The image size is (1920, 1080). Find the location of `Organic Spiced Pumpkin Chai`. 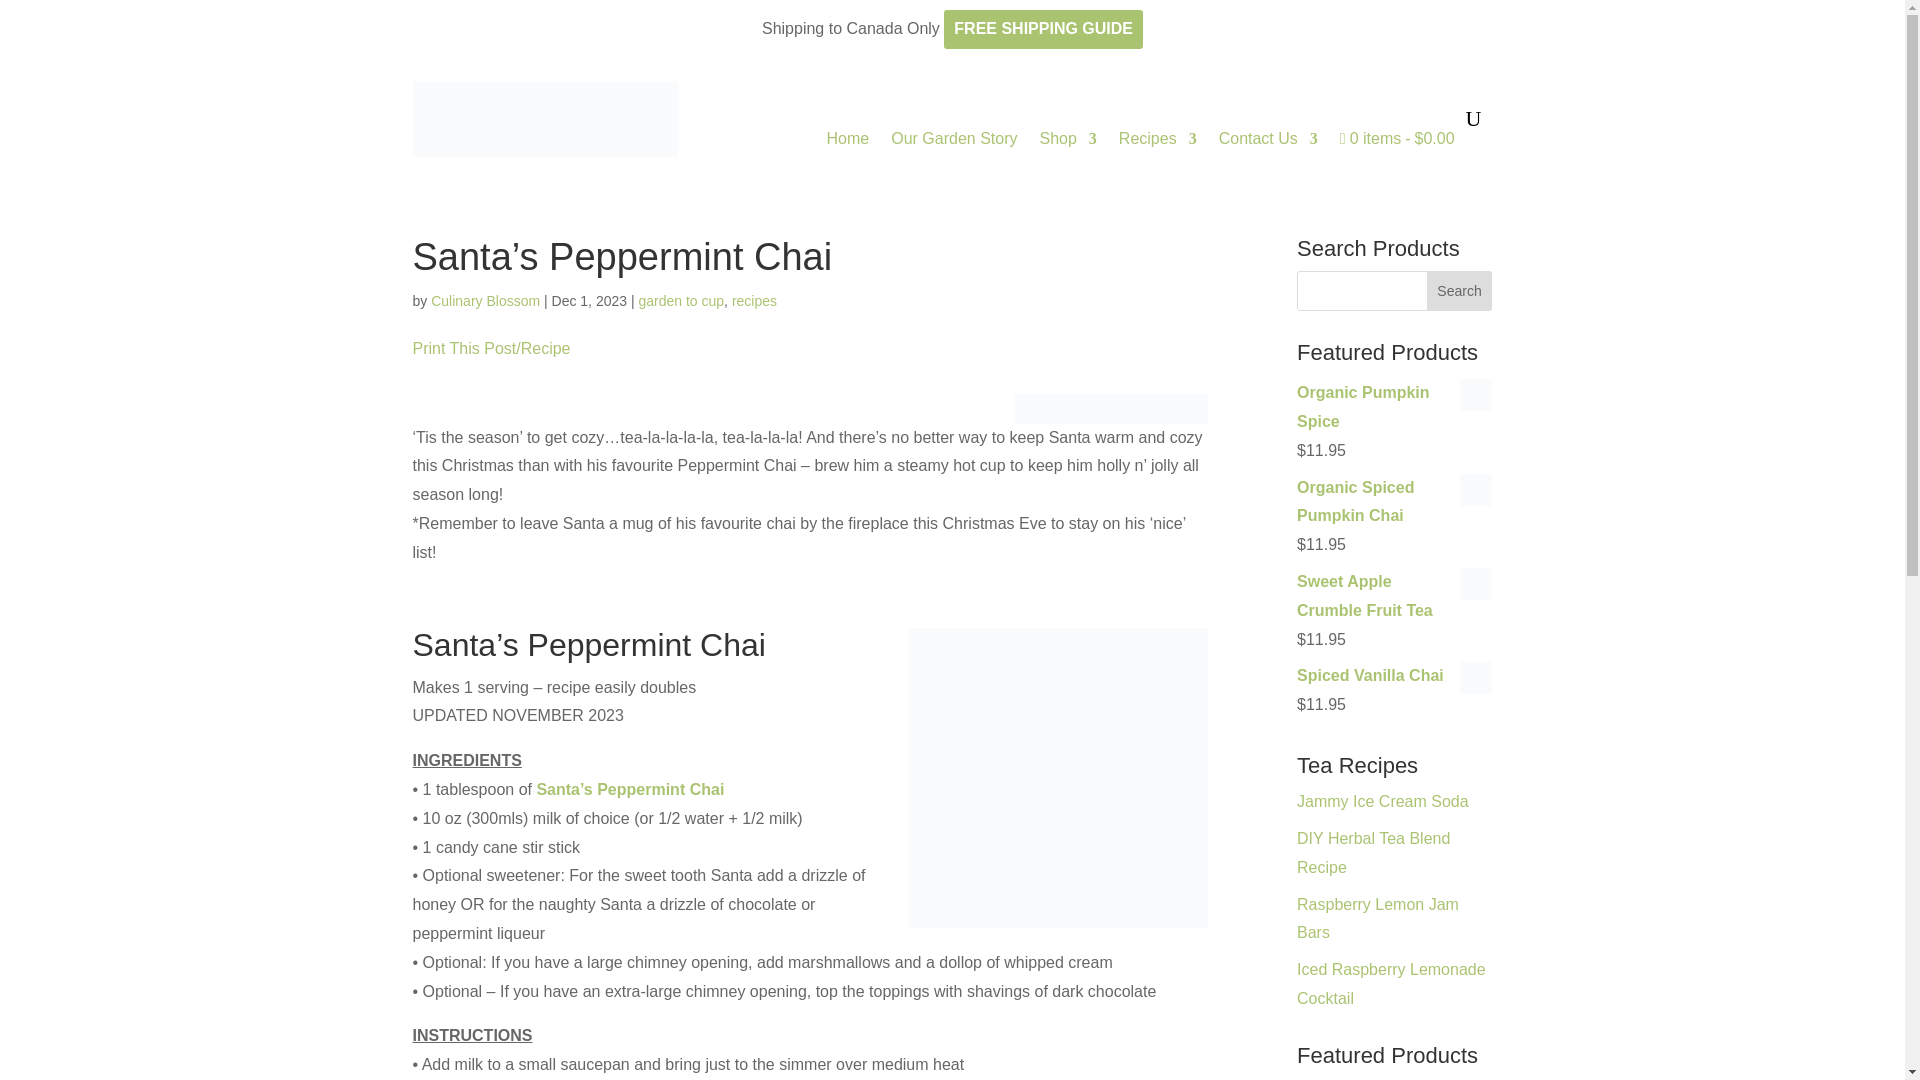

Organic Spiced Pumpkin Chai is located at coordinates (1394, 503).